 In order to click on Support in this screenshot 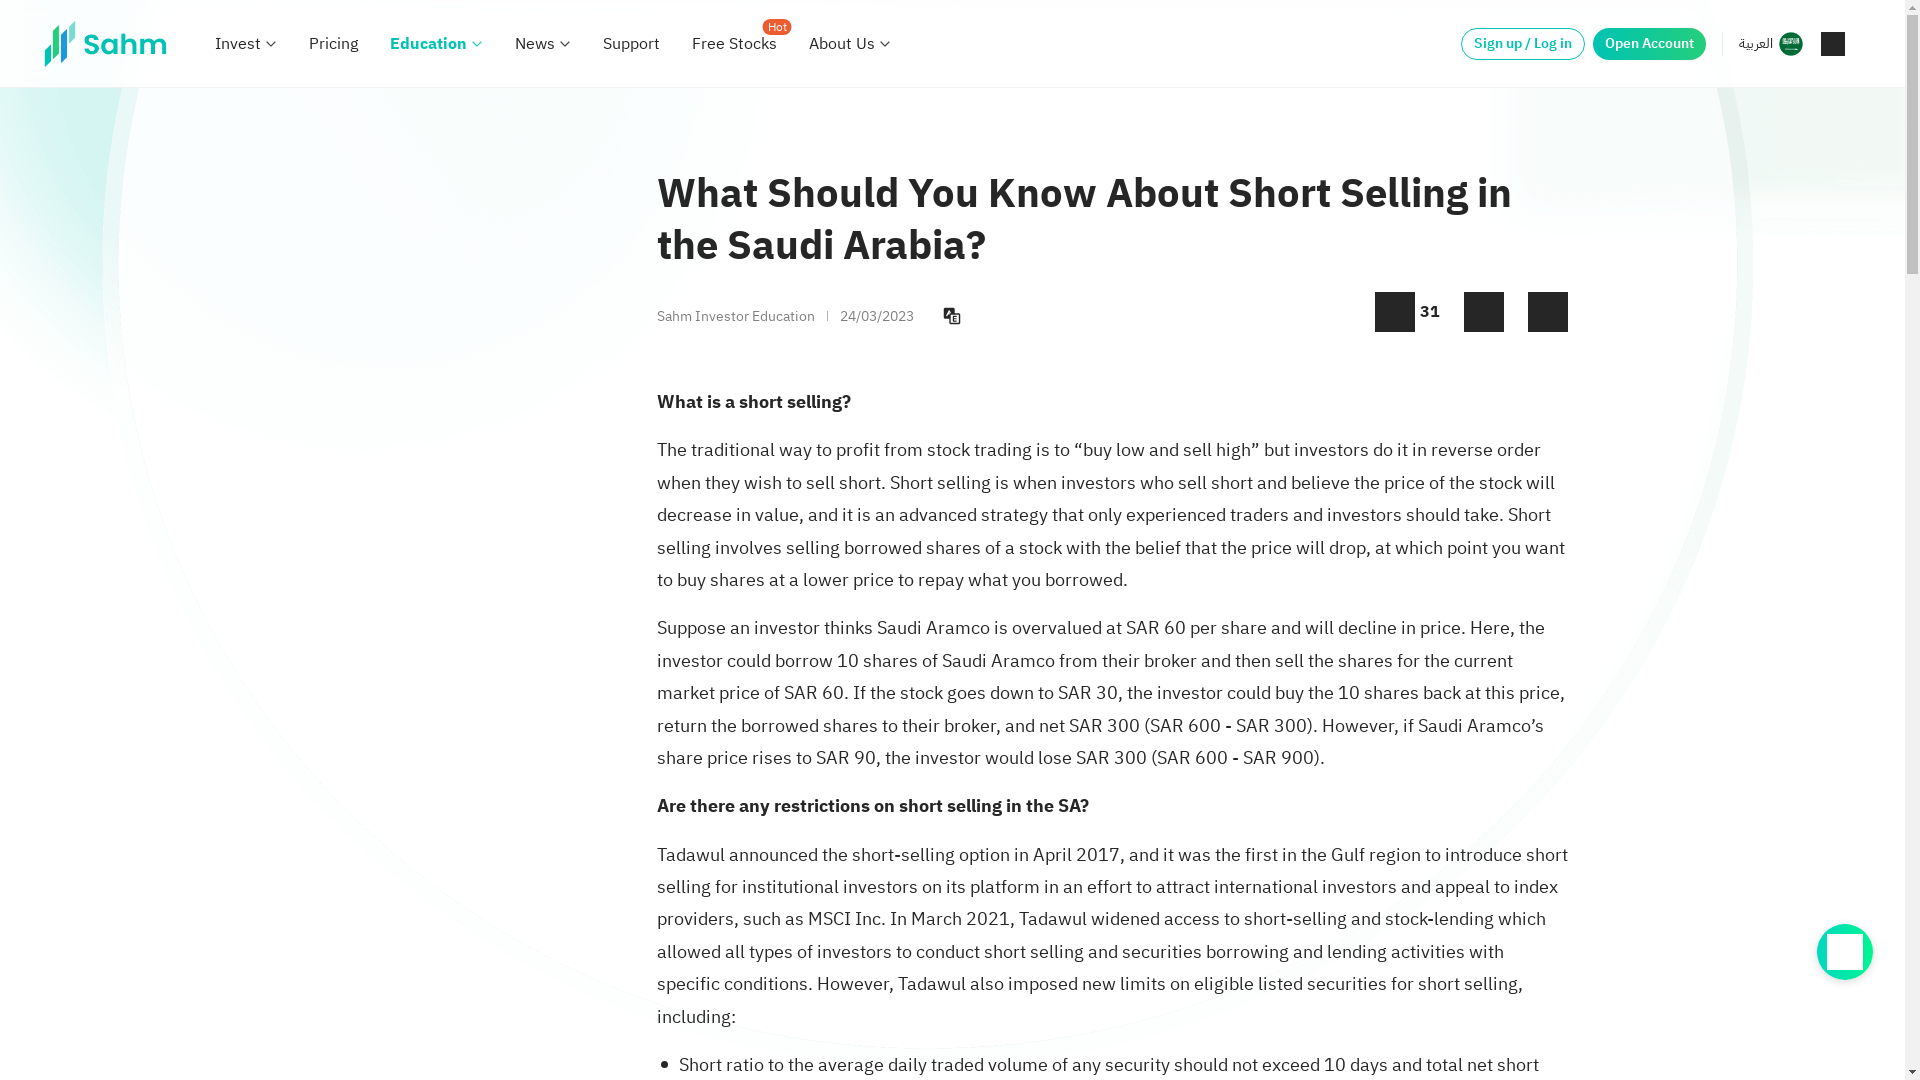, I will do `click(631, 44)`.